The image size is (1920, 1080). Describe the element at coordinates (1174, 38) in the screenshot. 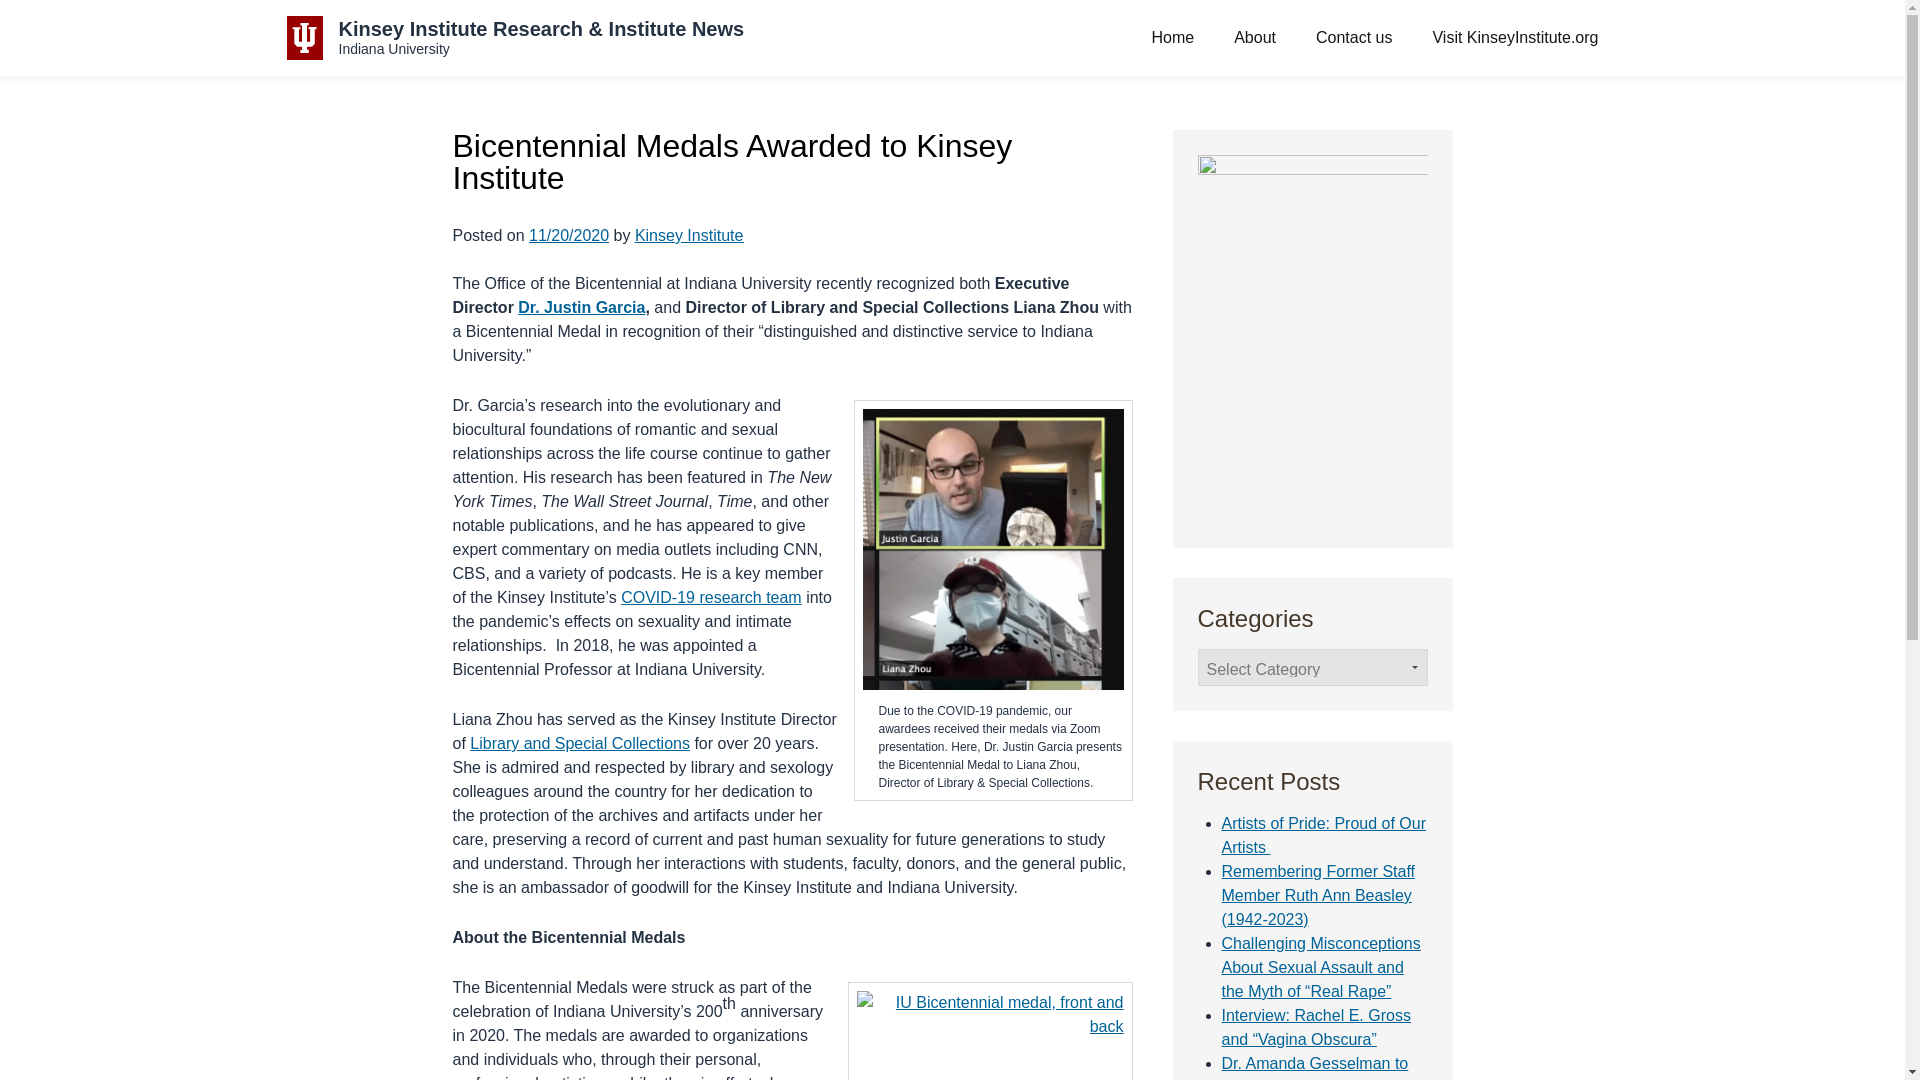

I see `Home` at that location.